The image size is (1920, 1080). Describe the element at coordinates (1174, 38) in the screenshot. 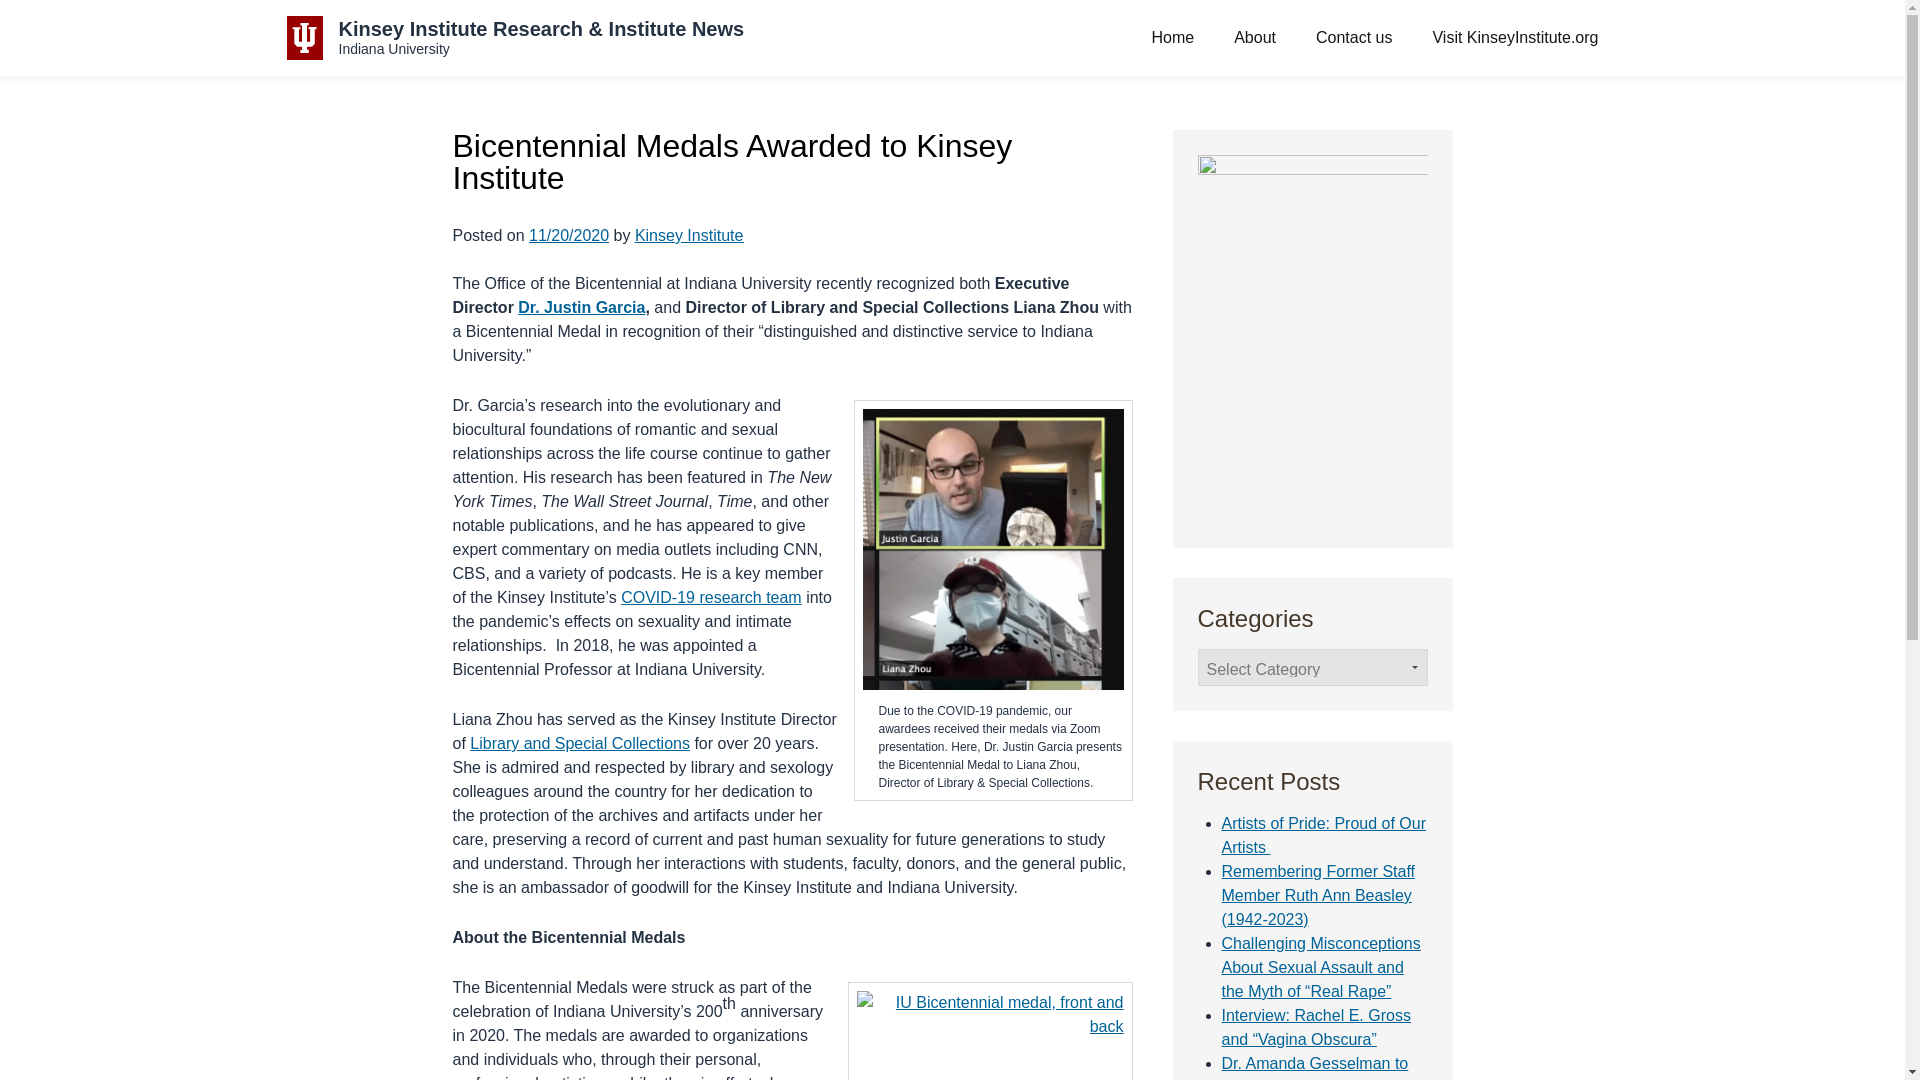

I see `Home` at that location.